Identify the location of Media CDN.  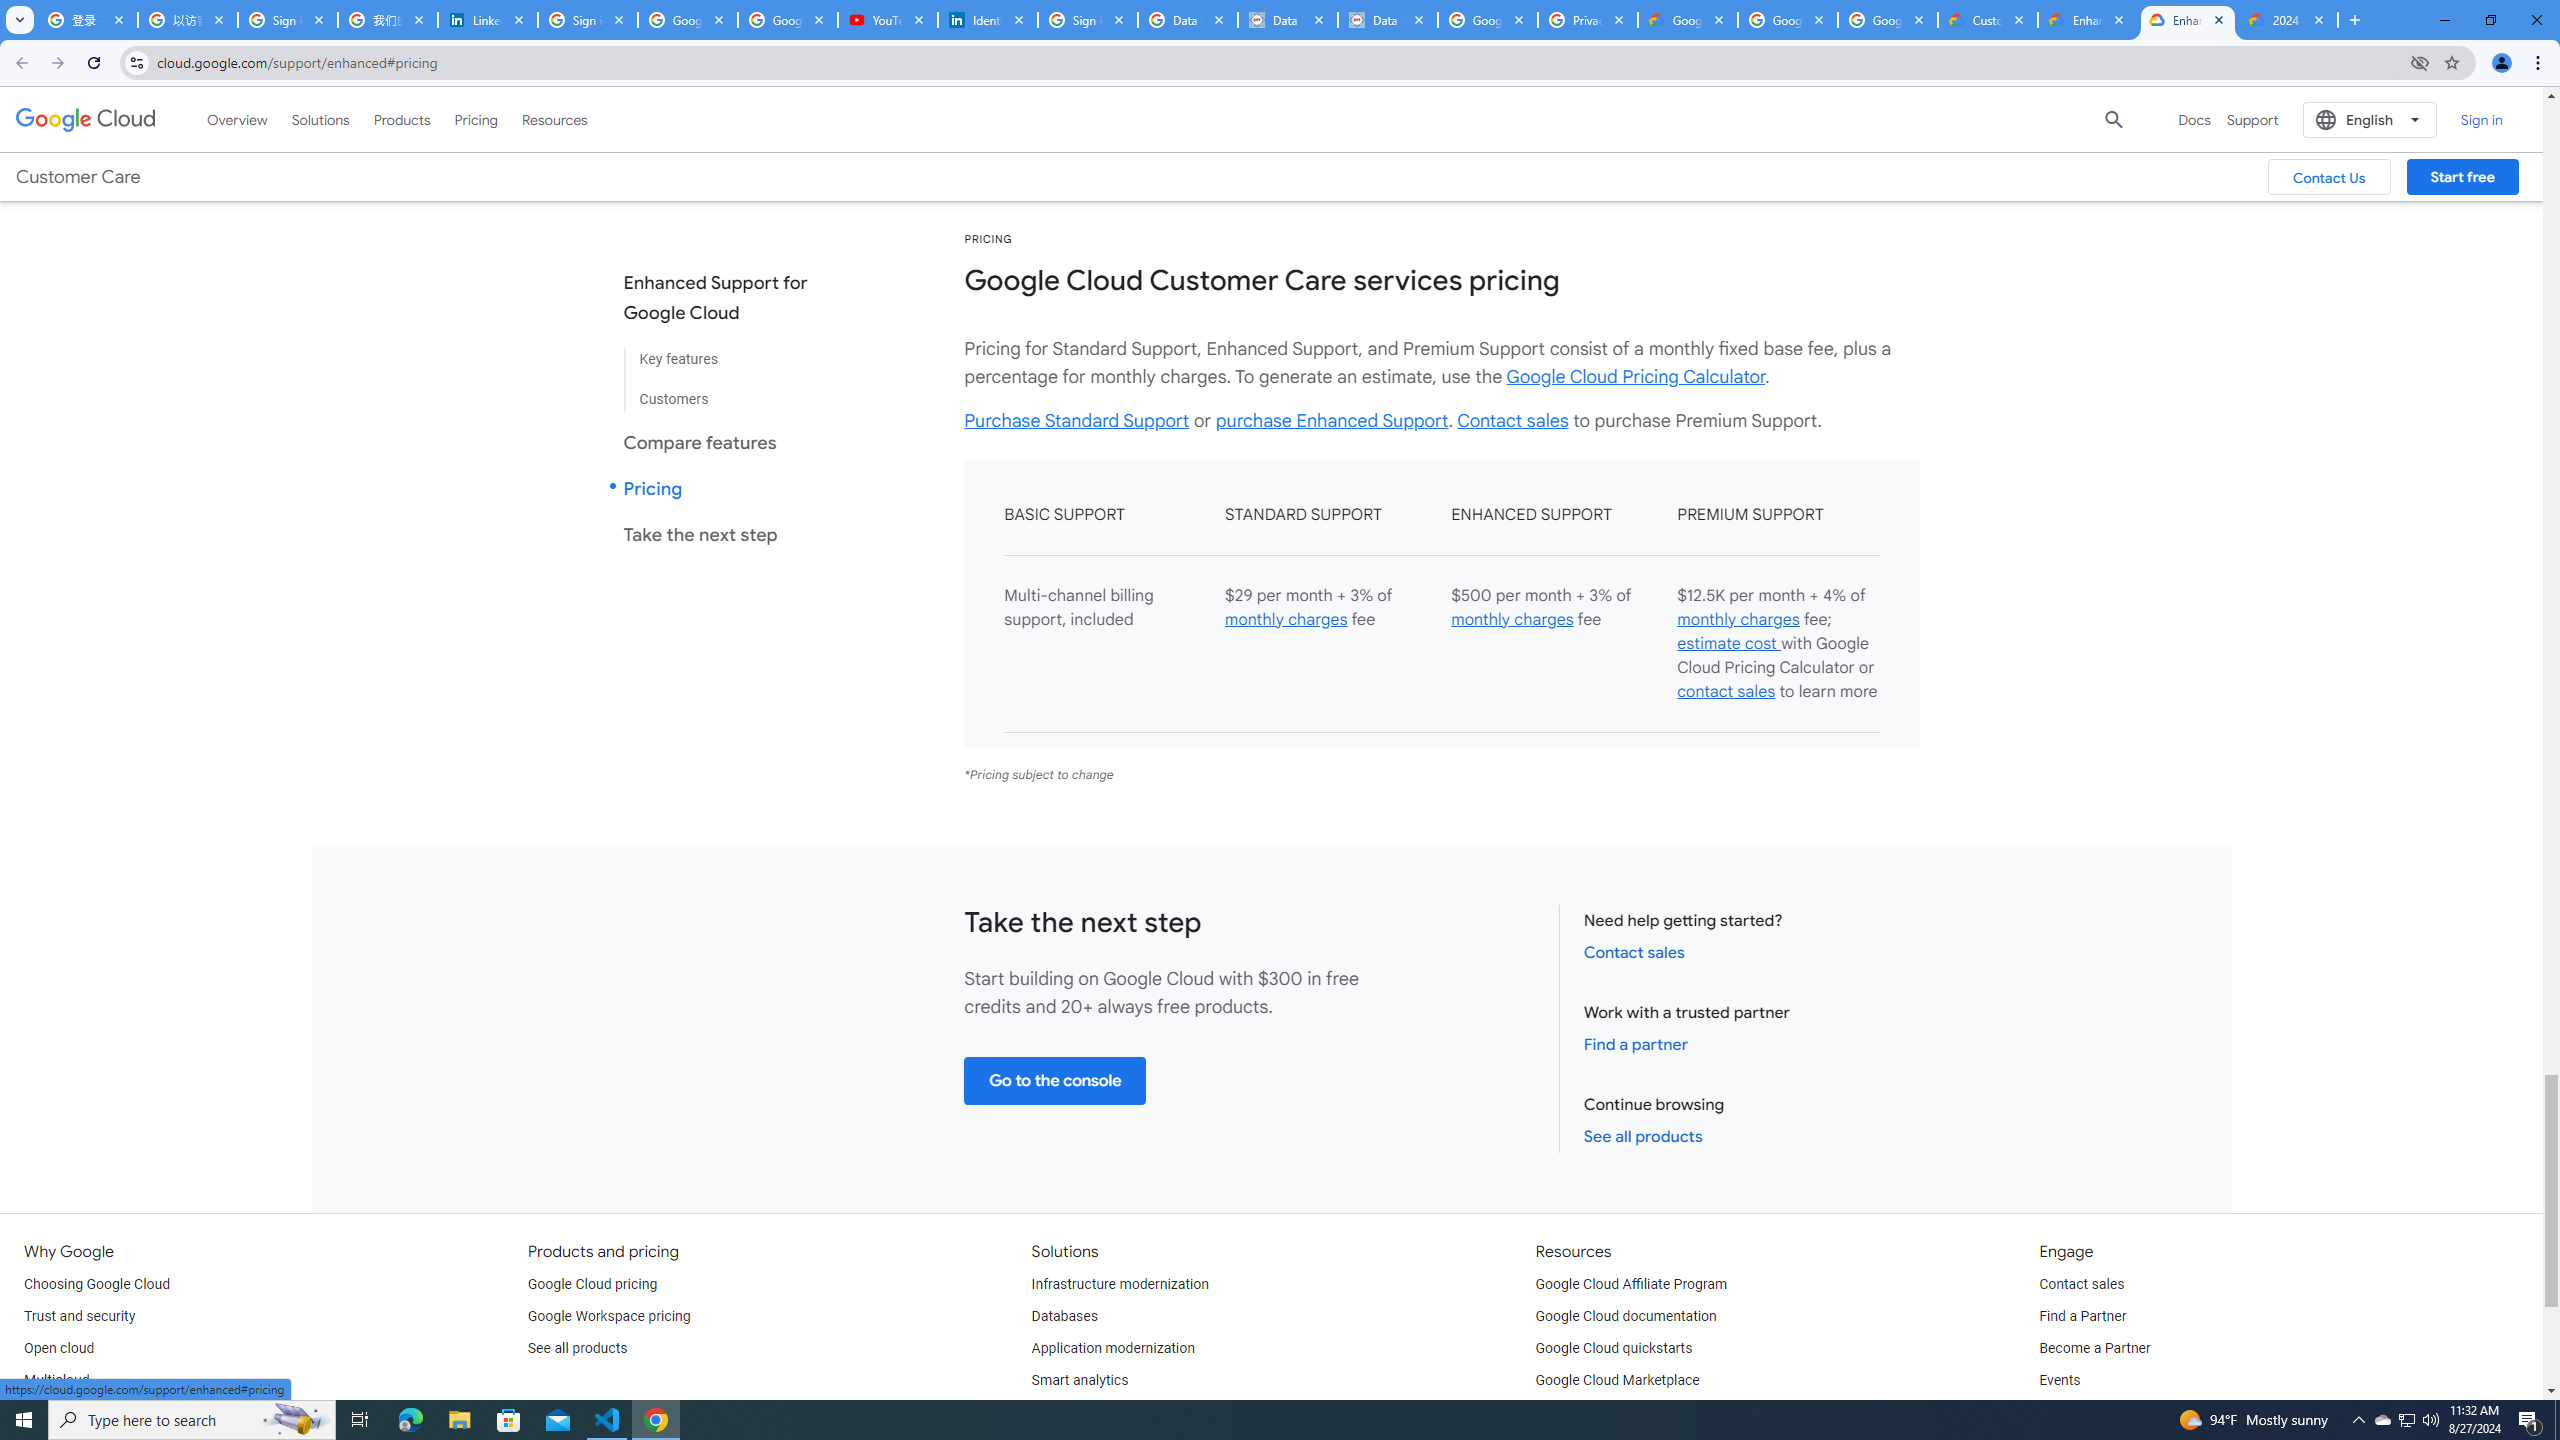
(1745, 117).